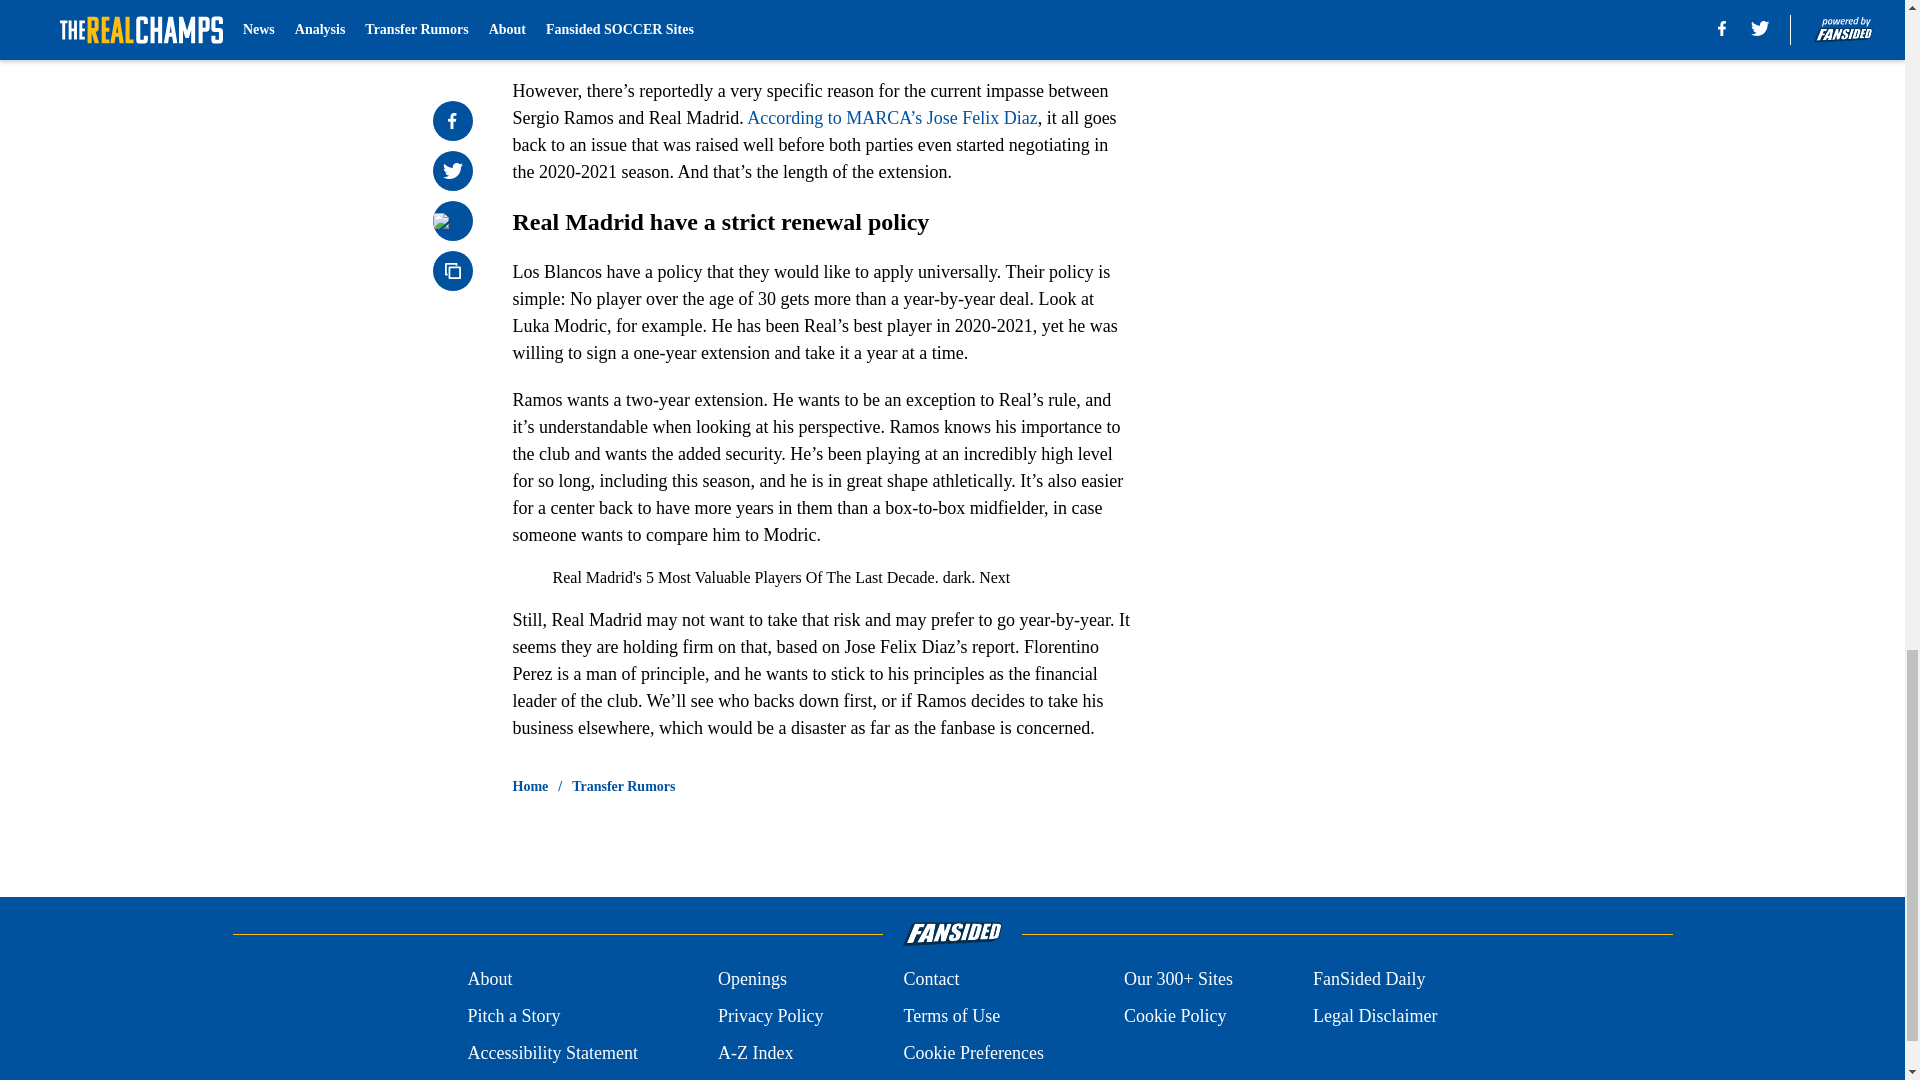  Describe the element at coordinates (752, 978) in the screenshot. I see `Openings` at that location.